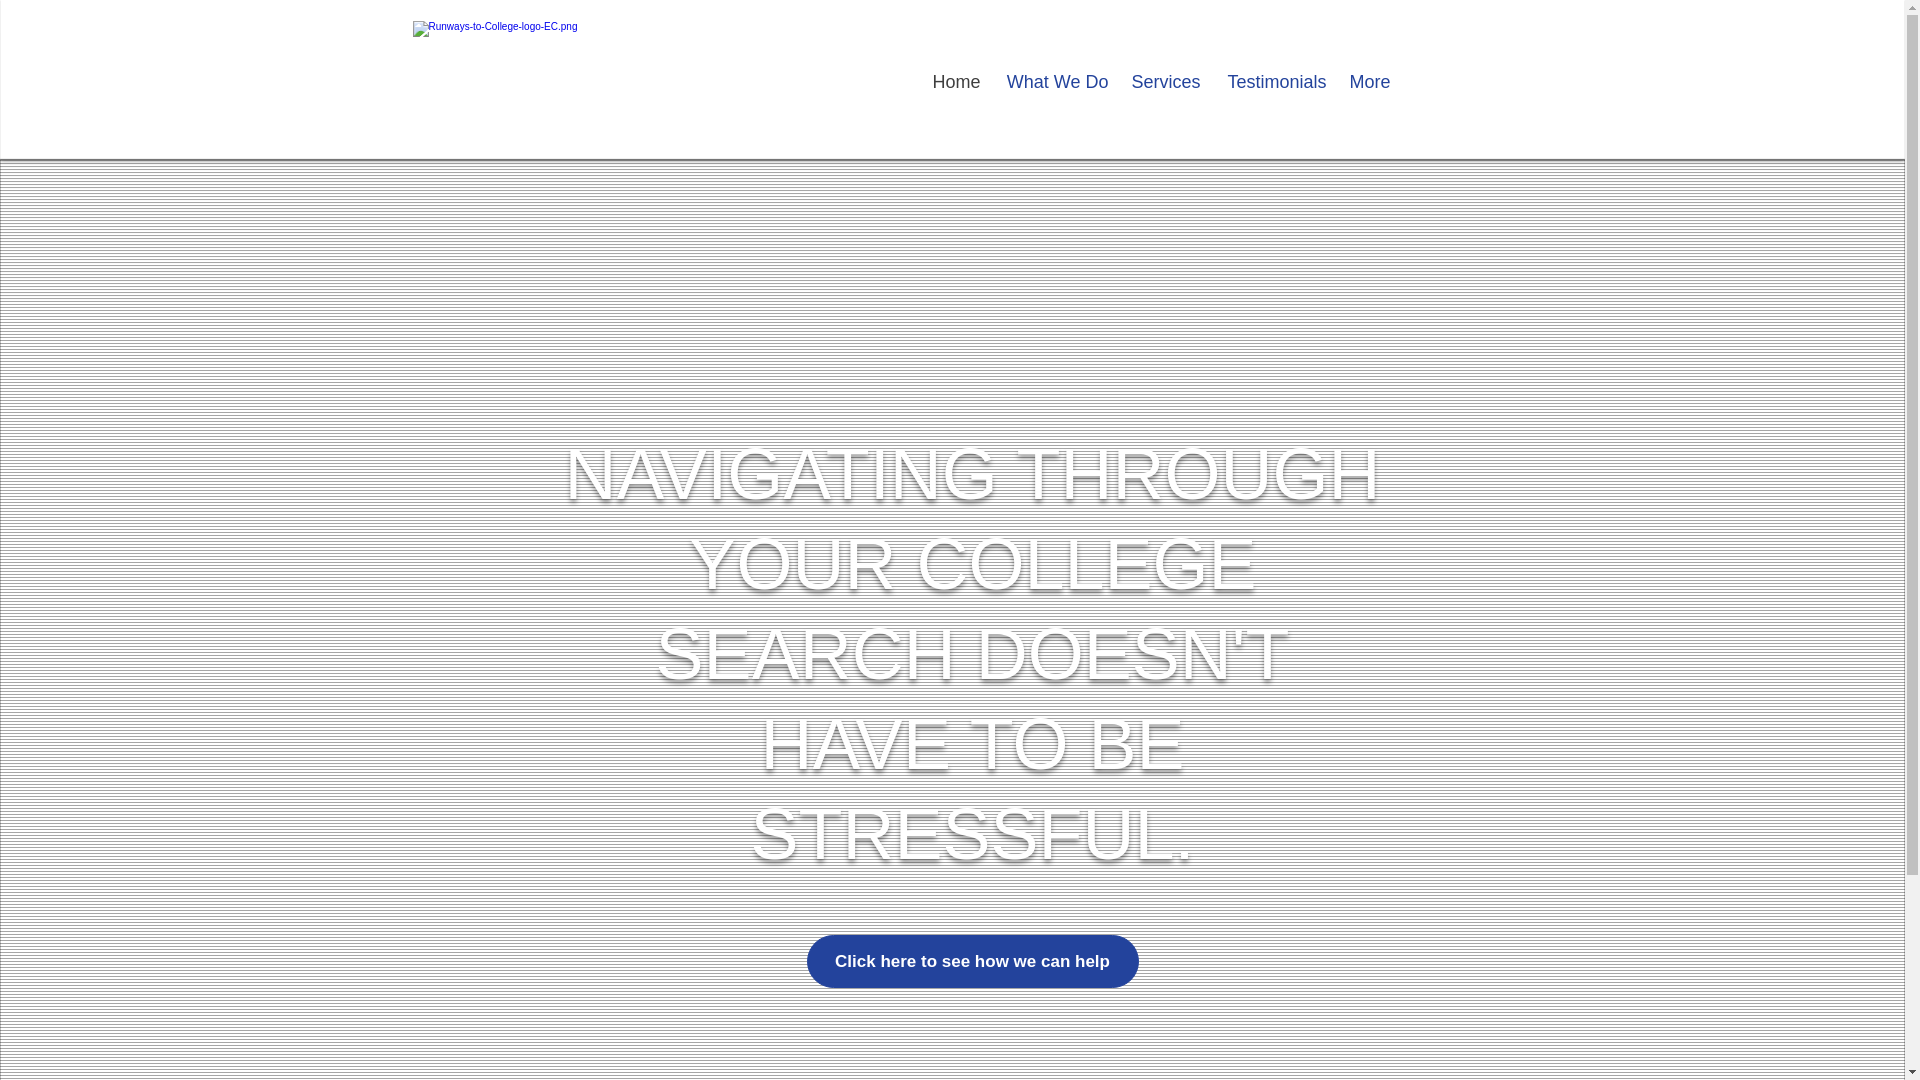 The height and width of the screenshot is (1080, 1920). I want to click on Click here to see how we can help, so click(972, 962).